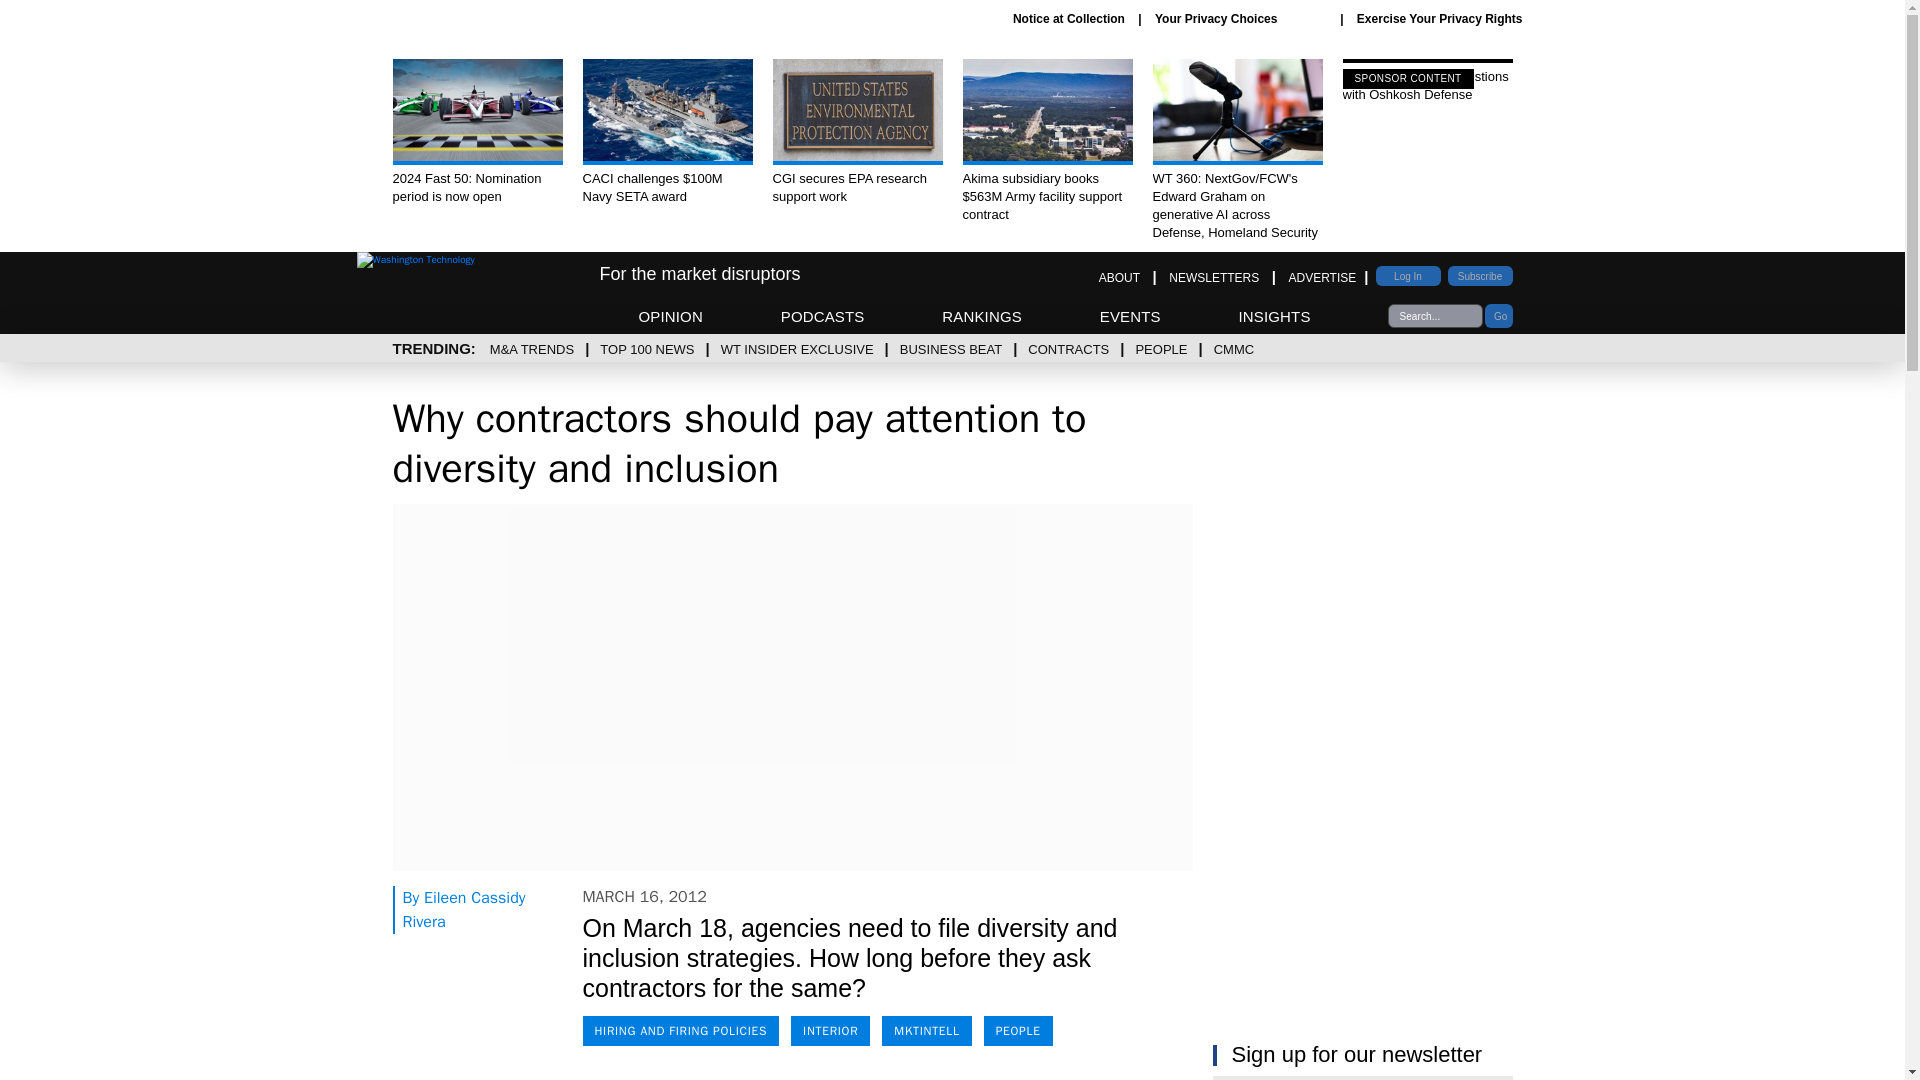 Image resolution: width=1920 pixels, height=1080 pixels. I want to click on RANKINGS, so click(982, 316).